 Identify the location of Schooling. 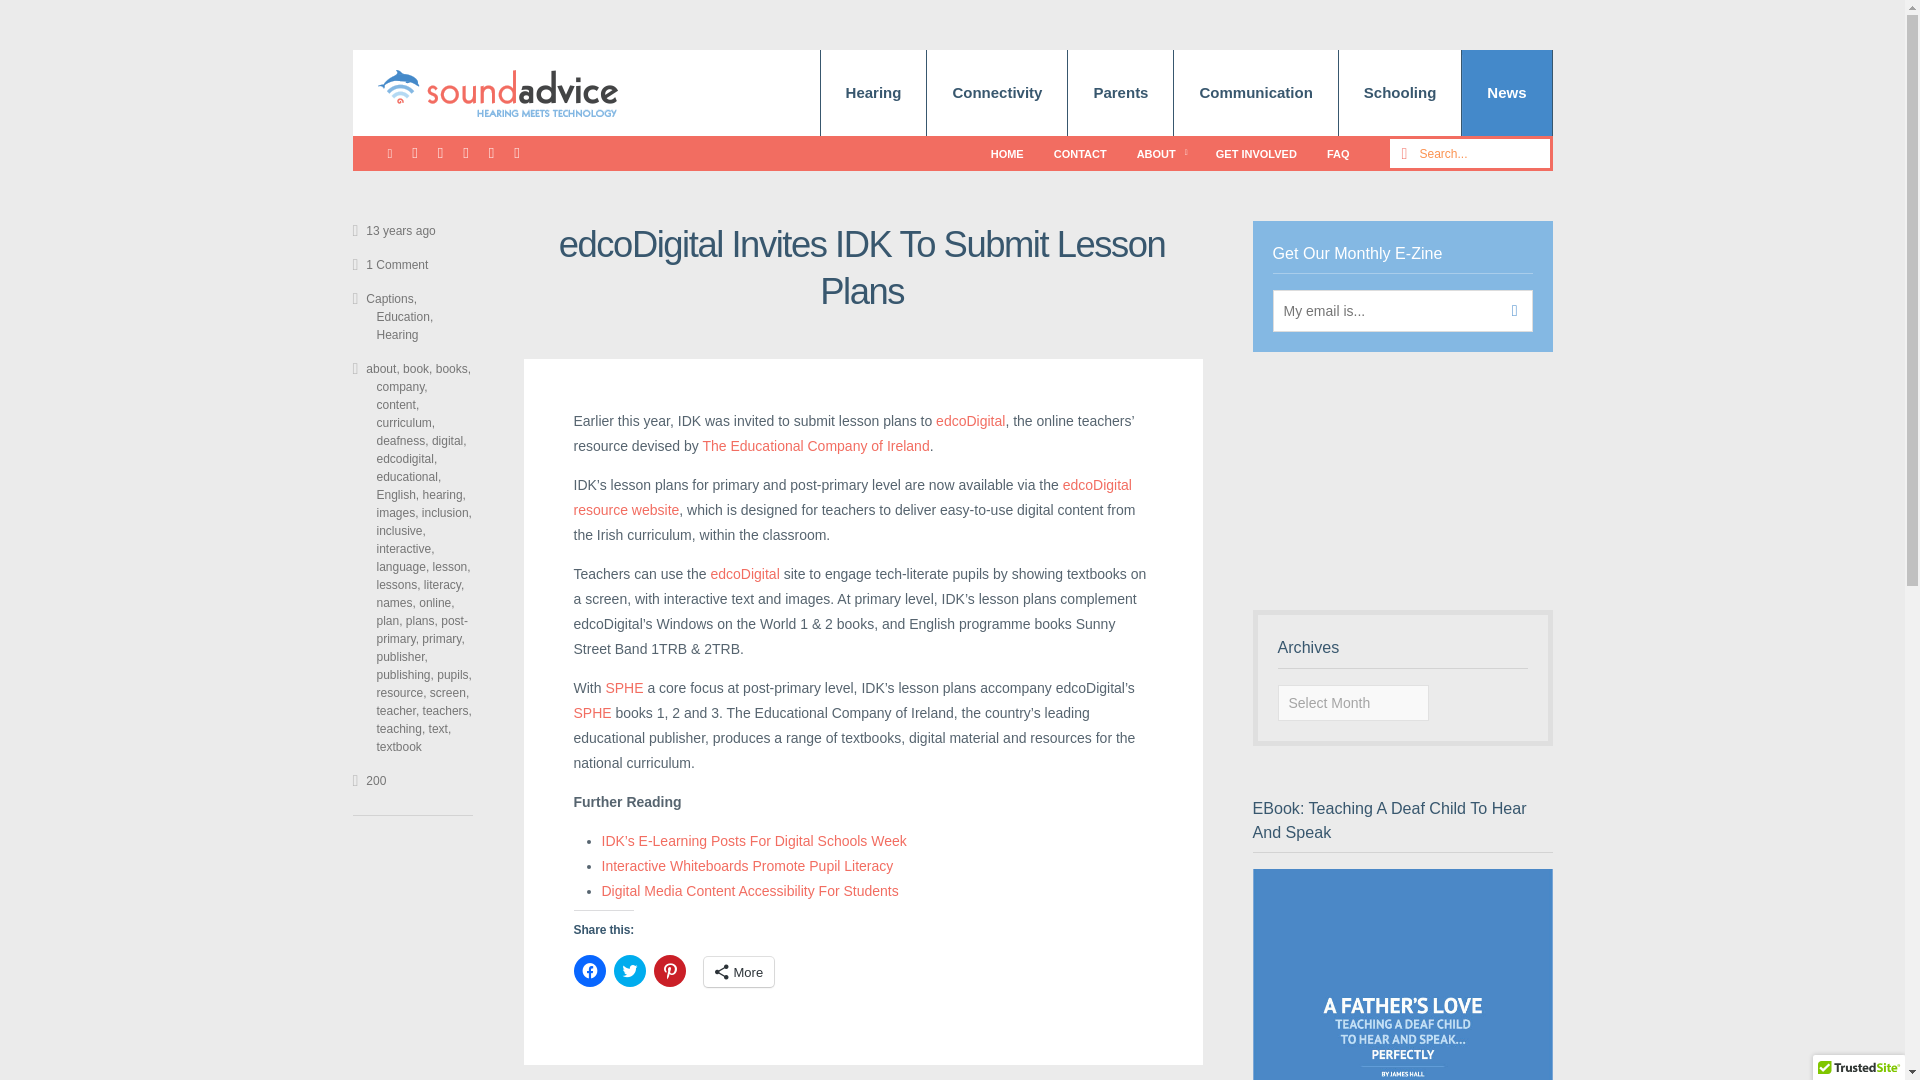
(1400, 92).